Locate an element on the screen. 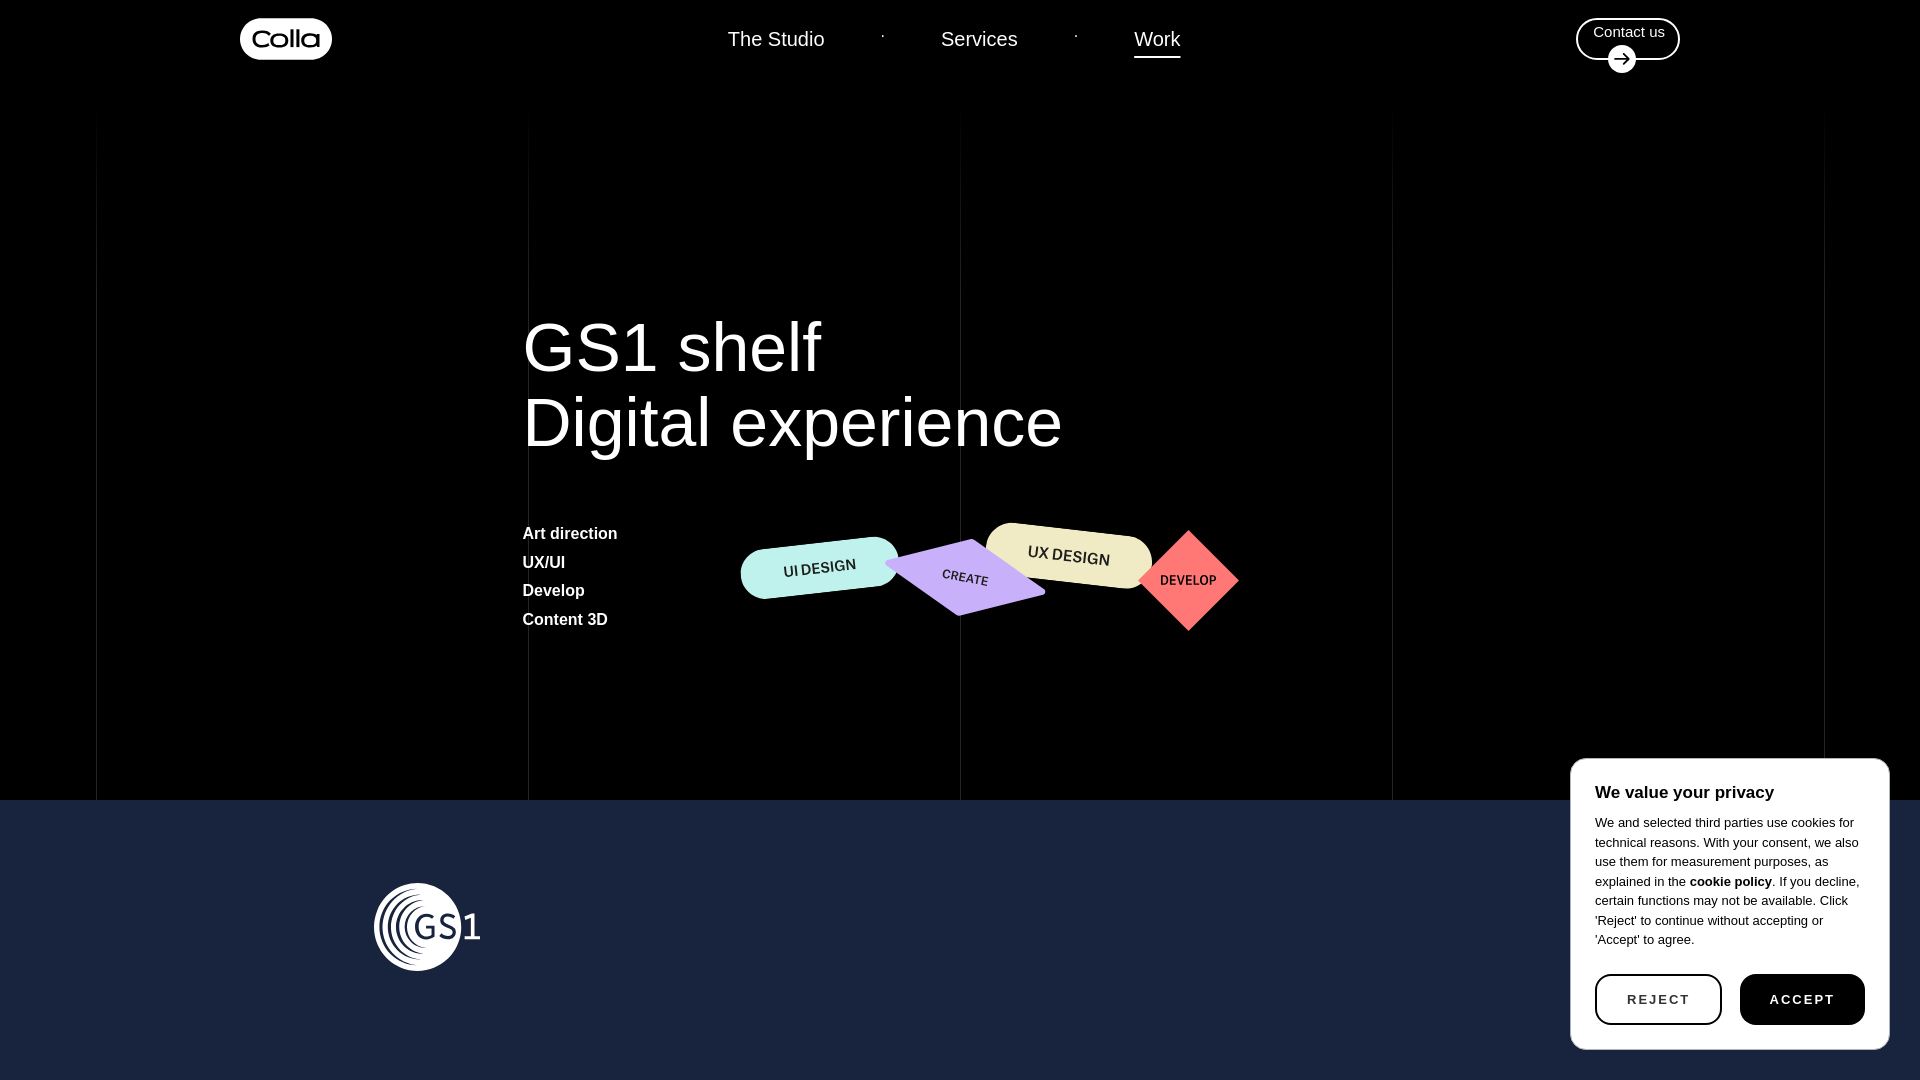 The width and height of the screenshot is (1920, 1080). The Studio is located at coordinates (776, 38).